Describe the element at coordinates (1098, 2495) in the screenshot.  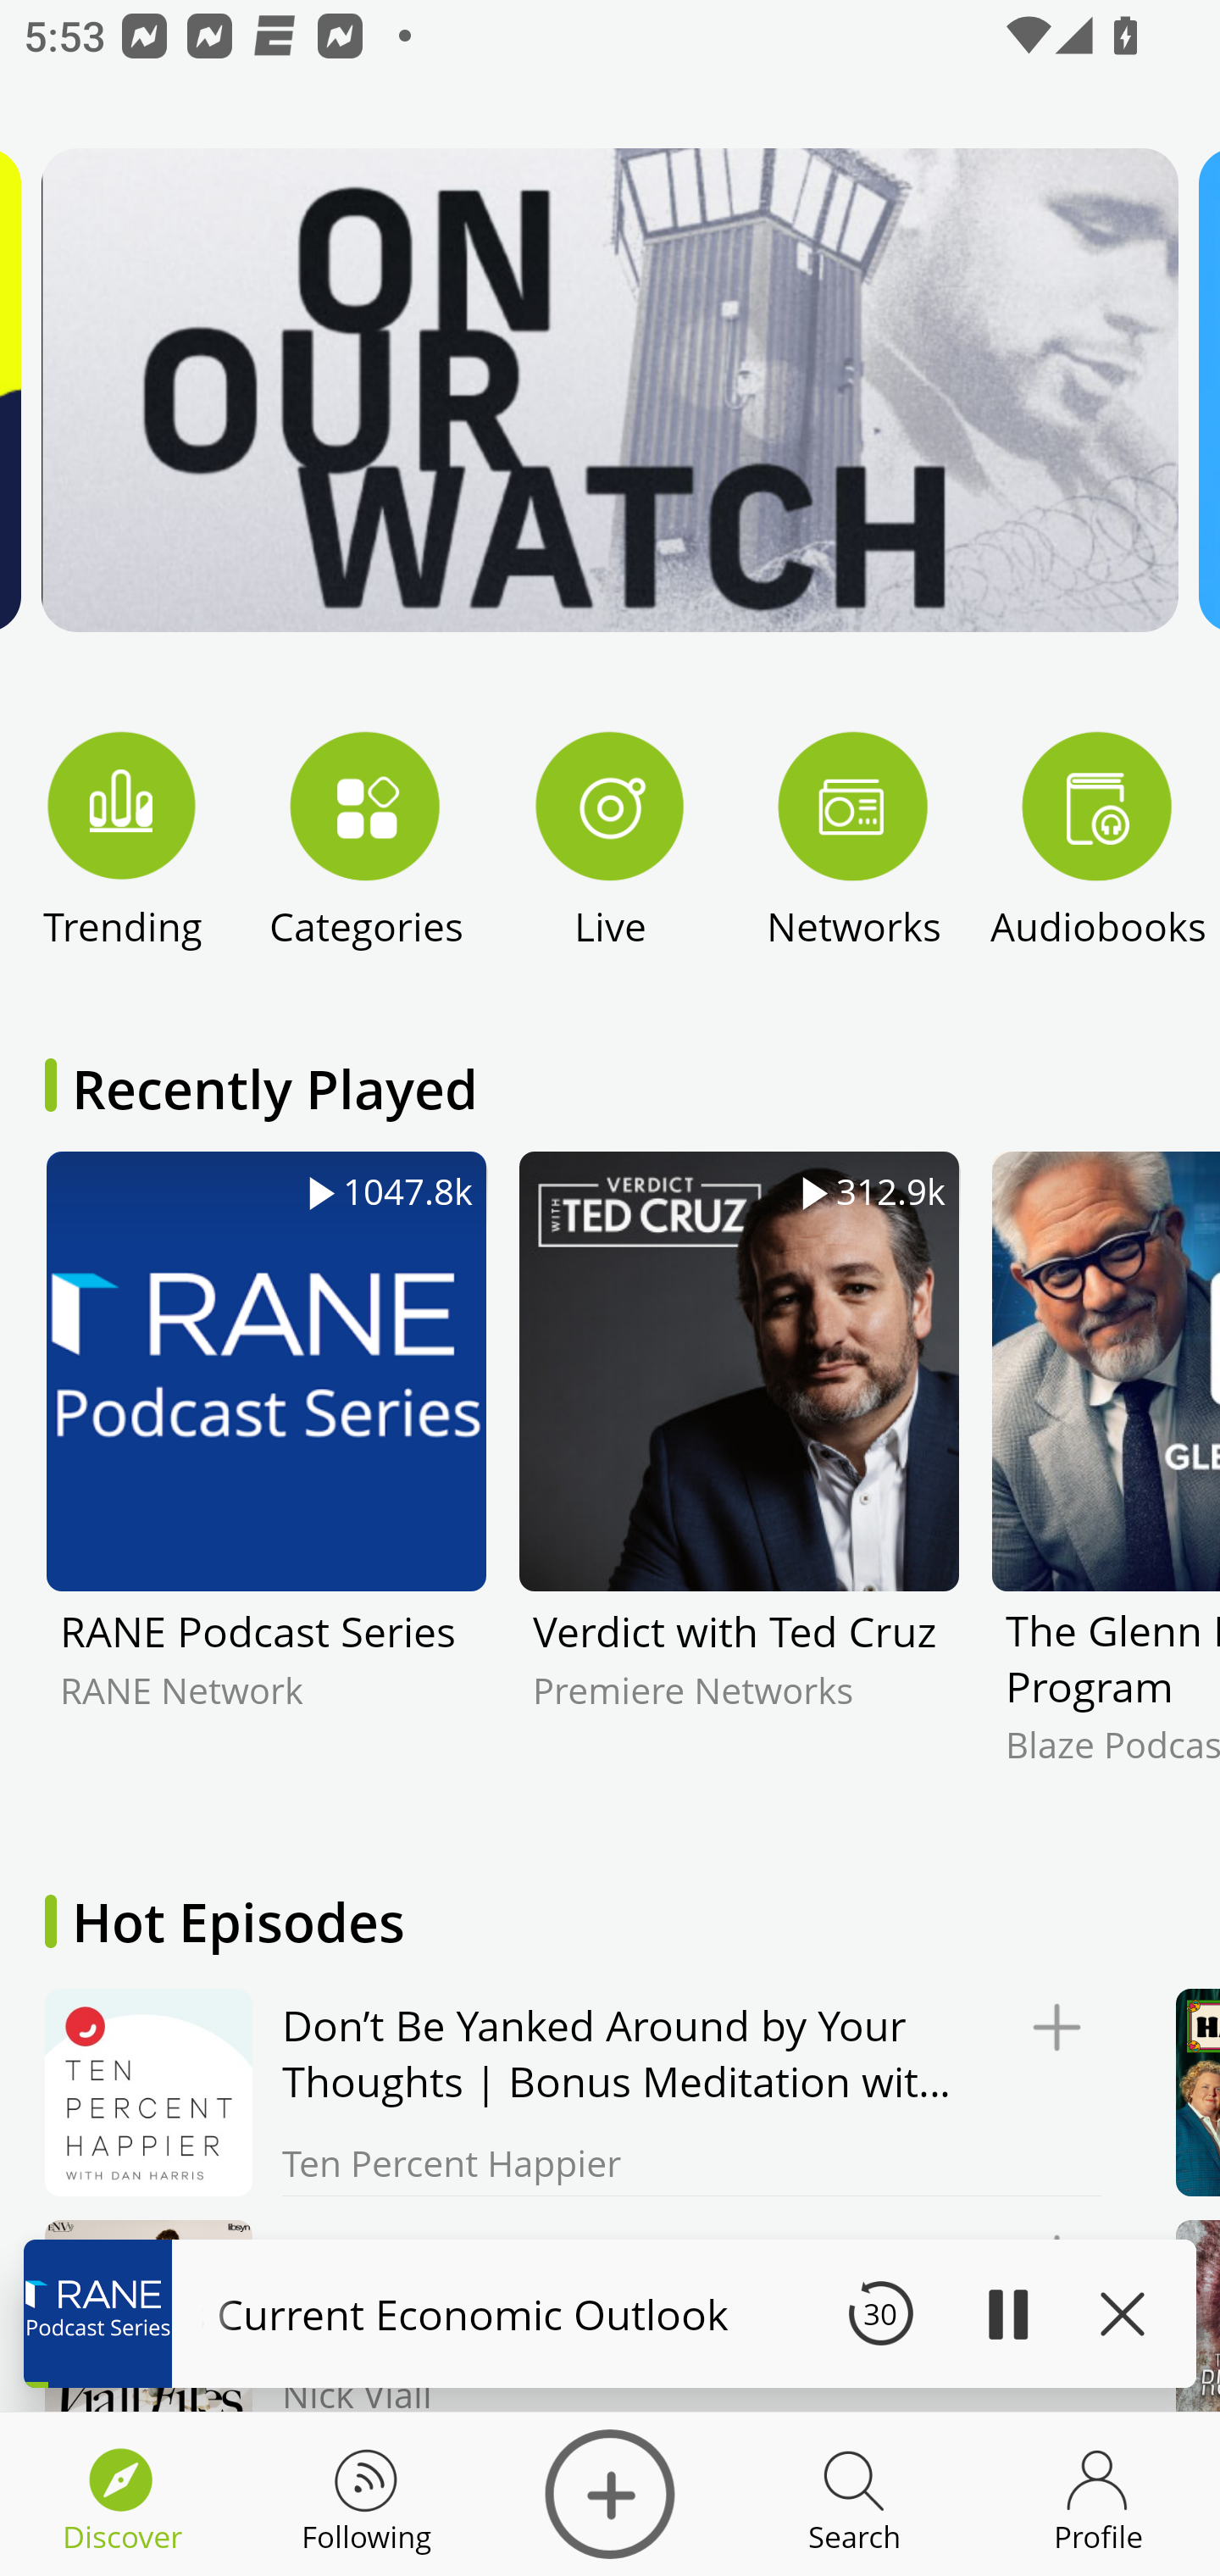
I see `Discover Profile` at that location.